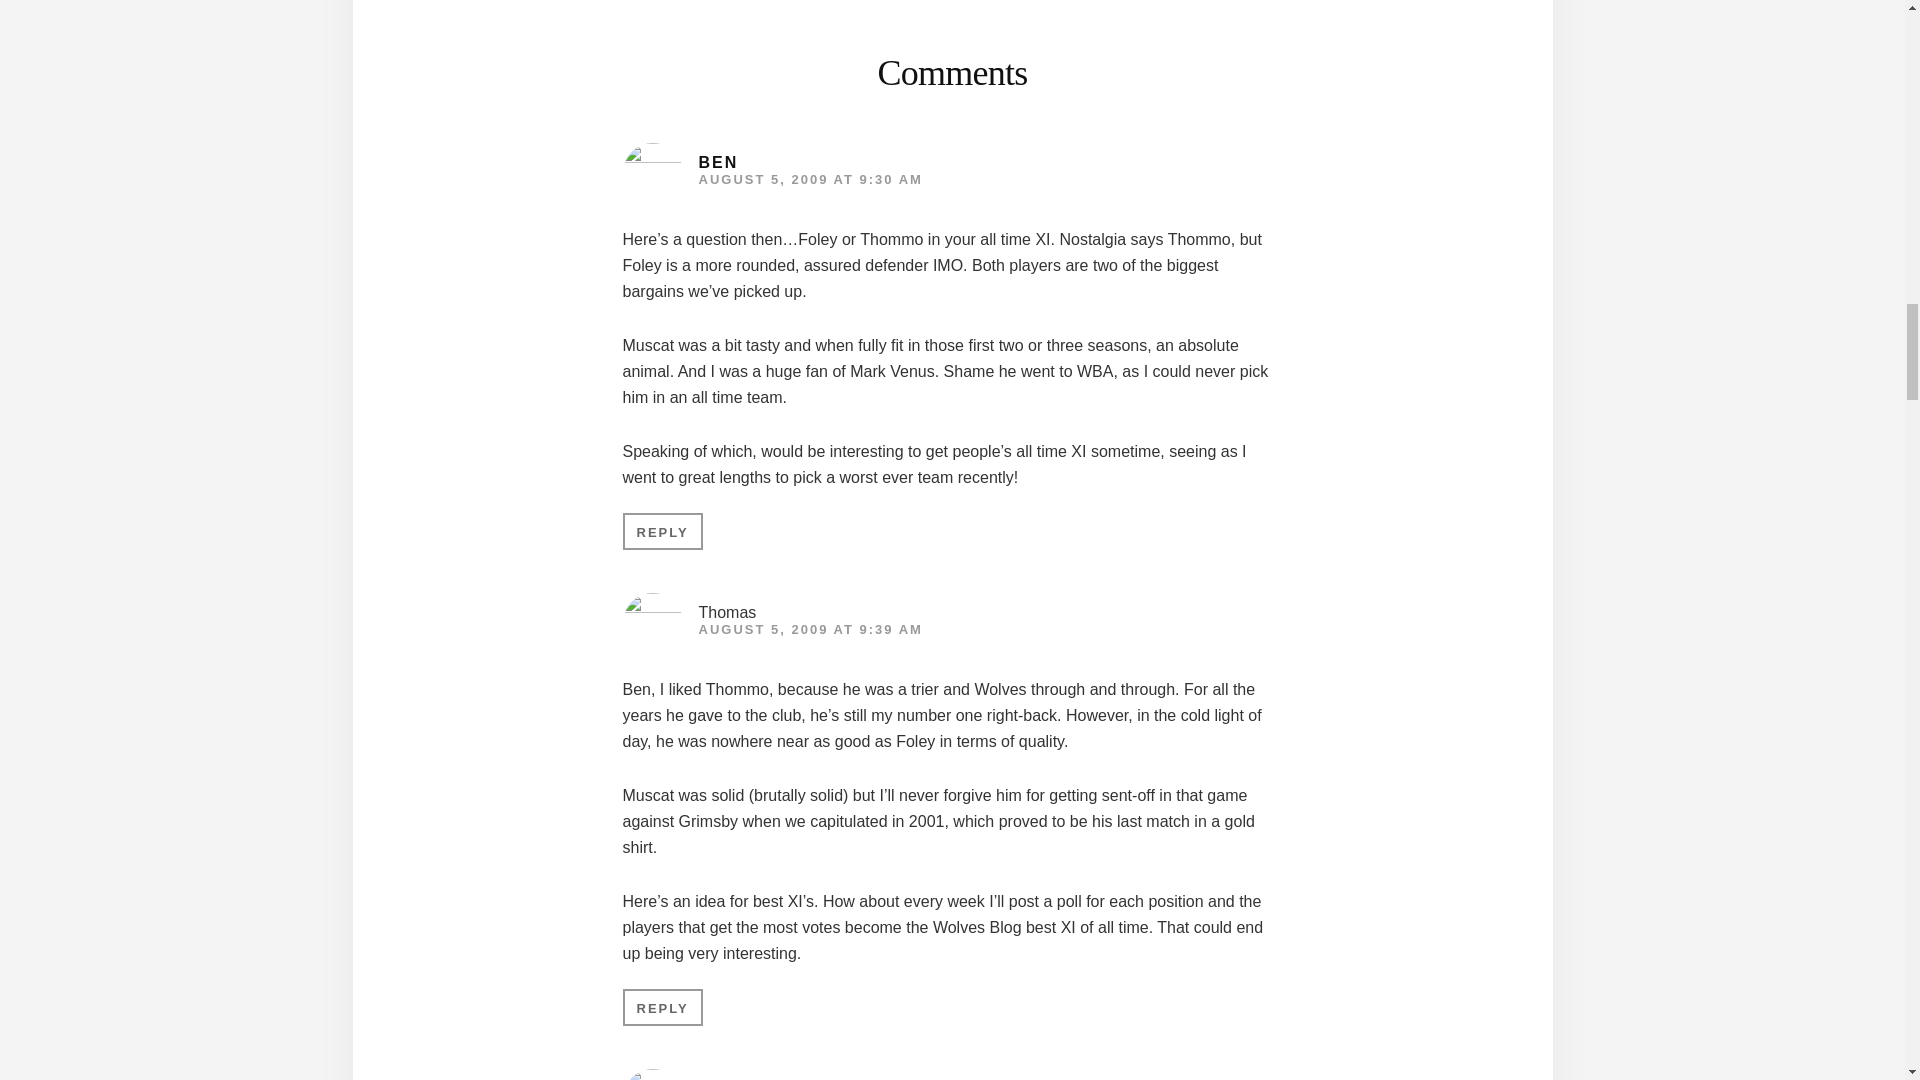 Image resolution: width=1920 pixels, height=1080 pixels. Describe the element at coordinates (718, 162) in the screenshot. I see `BEN` at that location.